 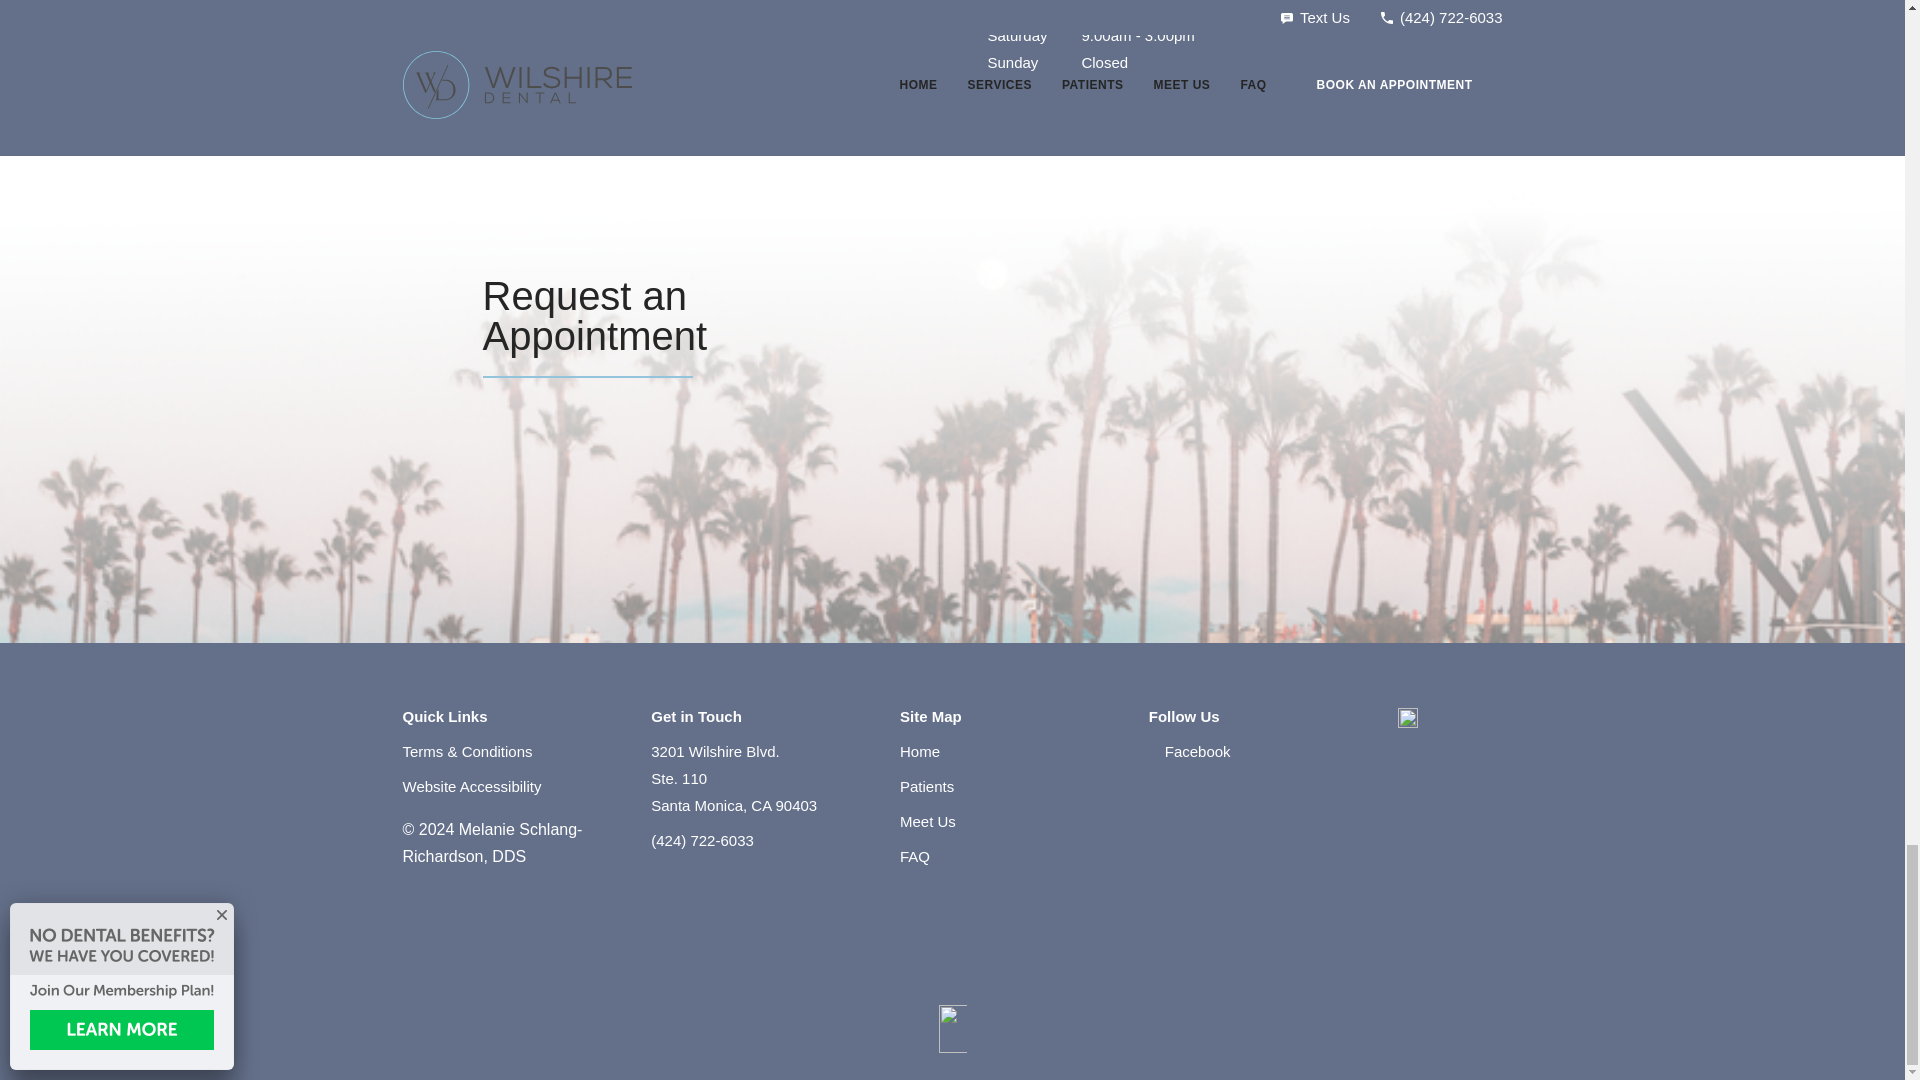 I want to click on Facebook, so click(x=924, y=856).